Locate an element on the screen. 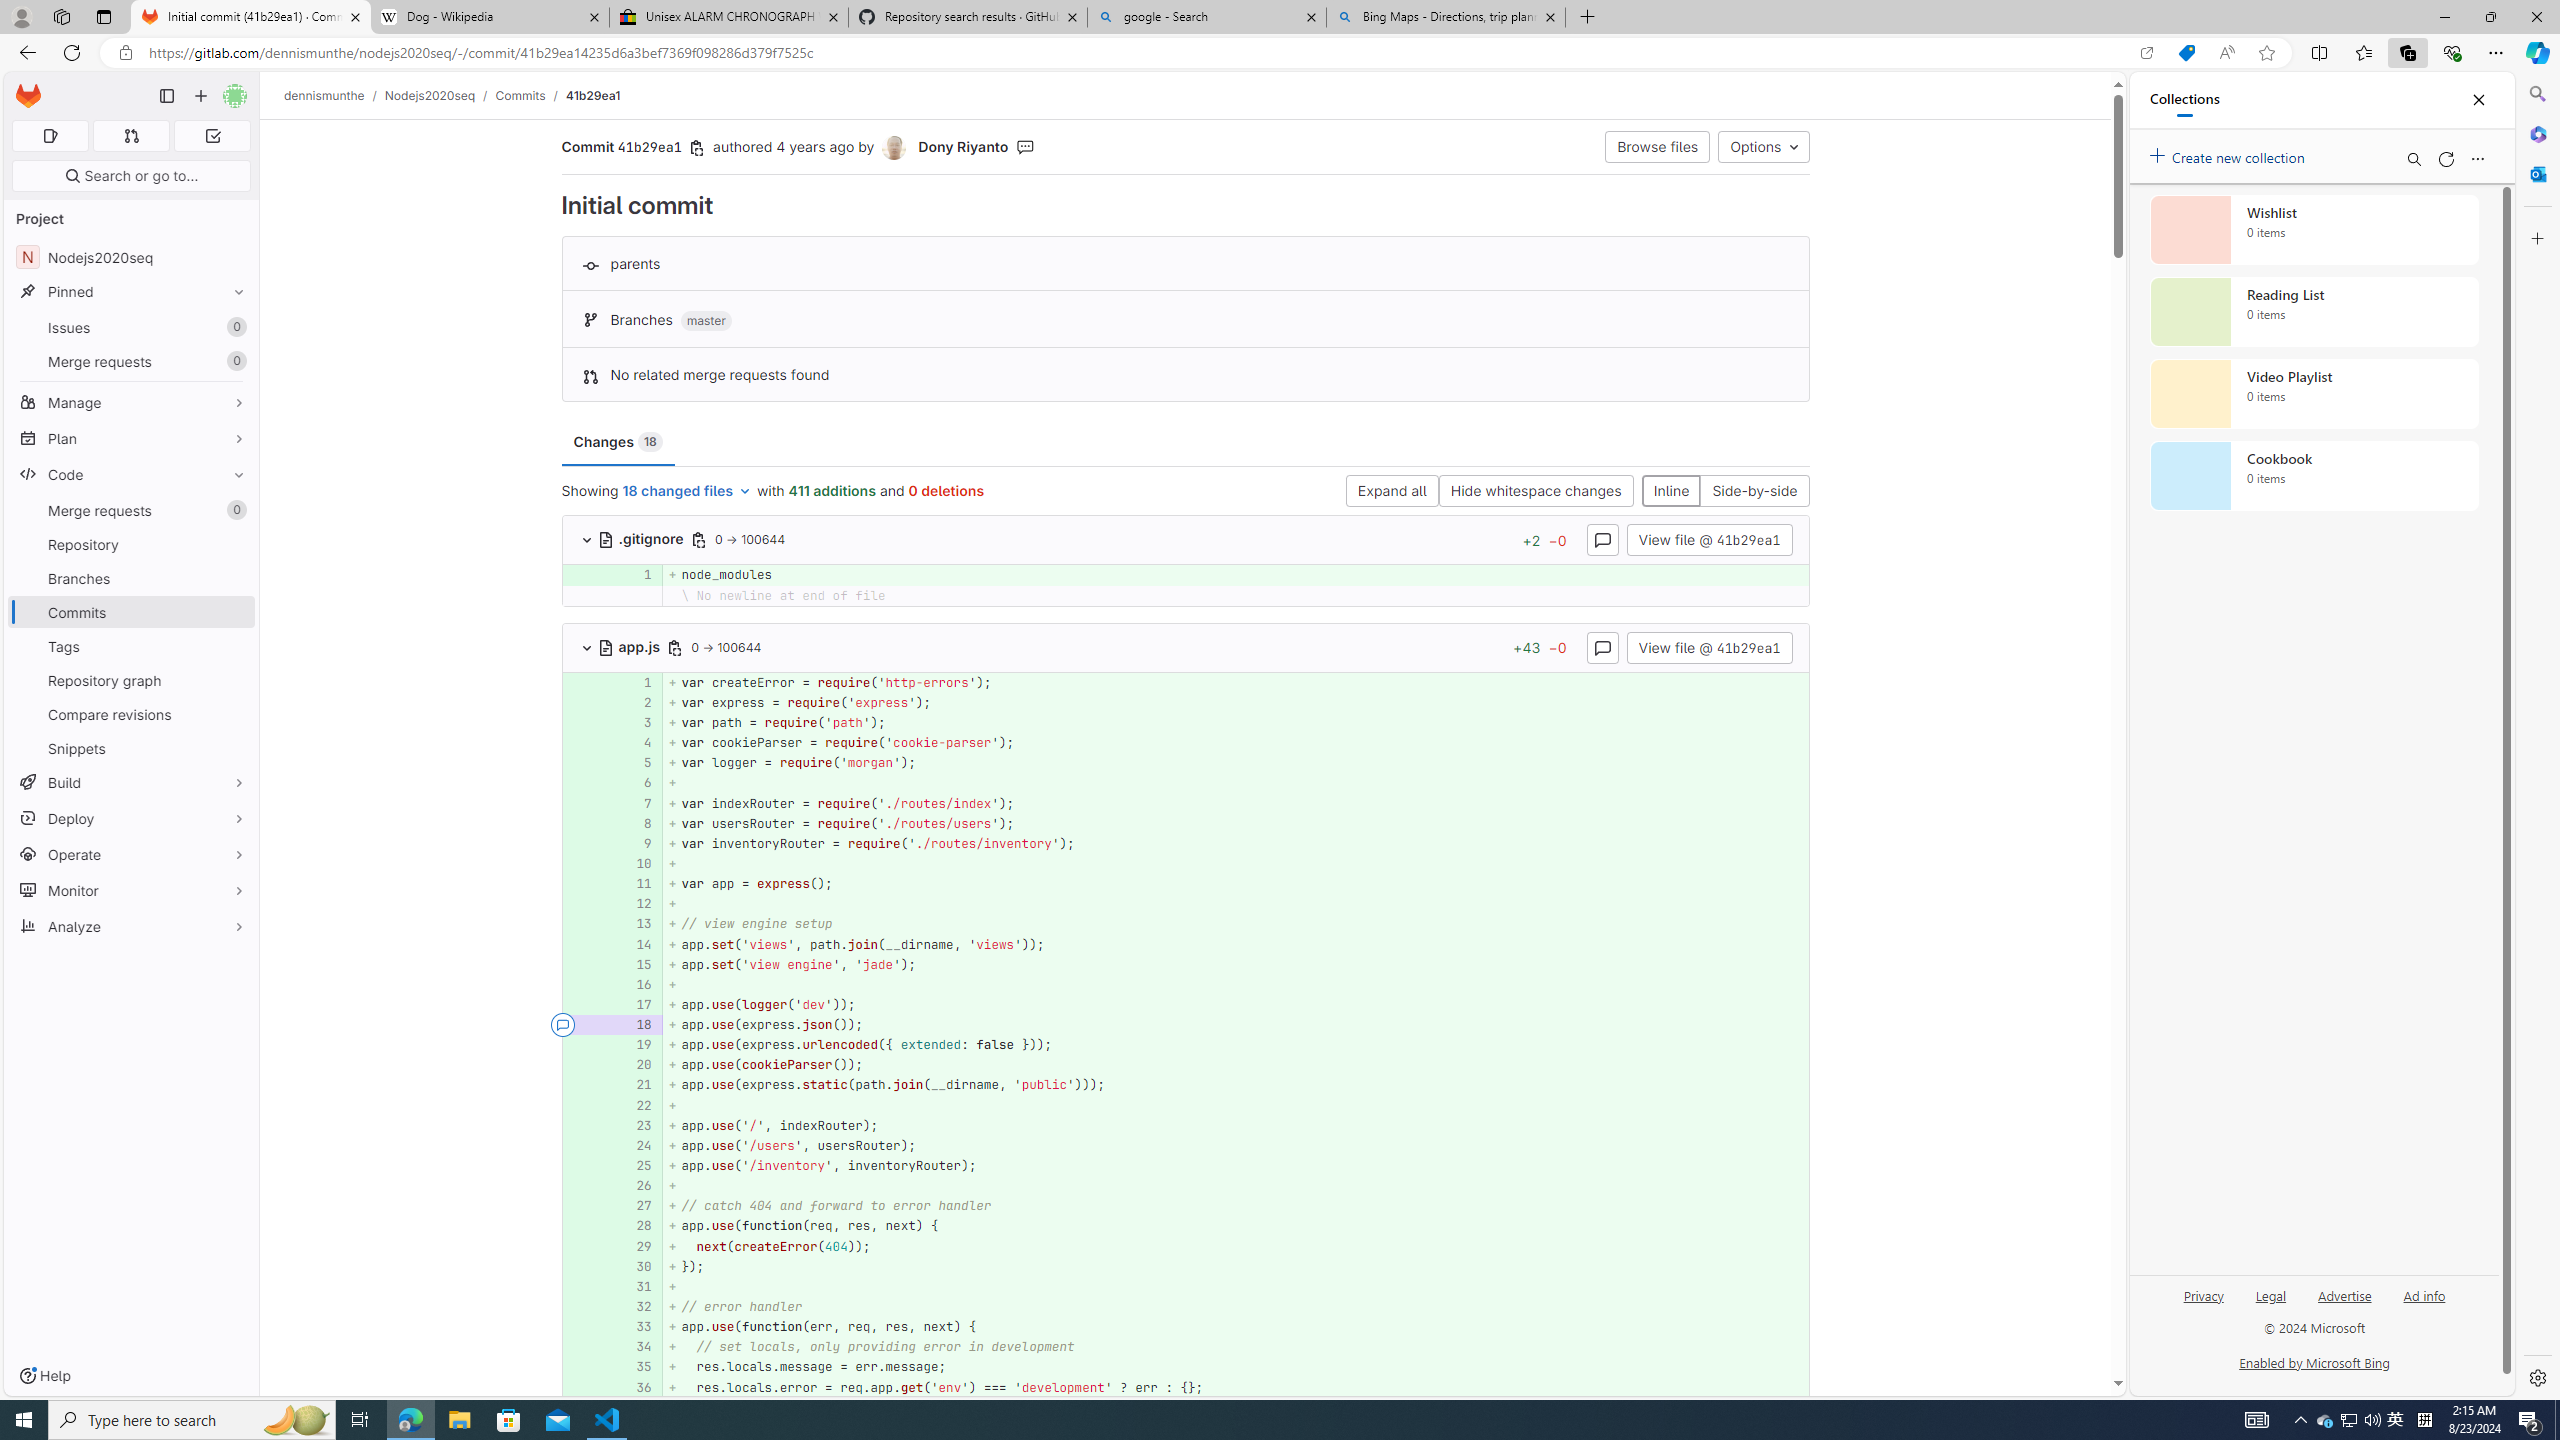  Personal Profile is located at coordinates (21, 16).